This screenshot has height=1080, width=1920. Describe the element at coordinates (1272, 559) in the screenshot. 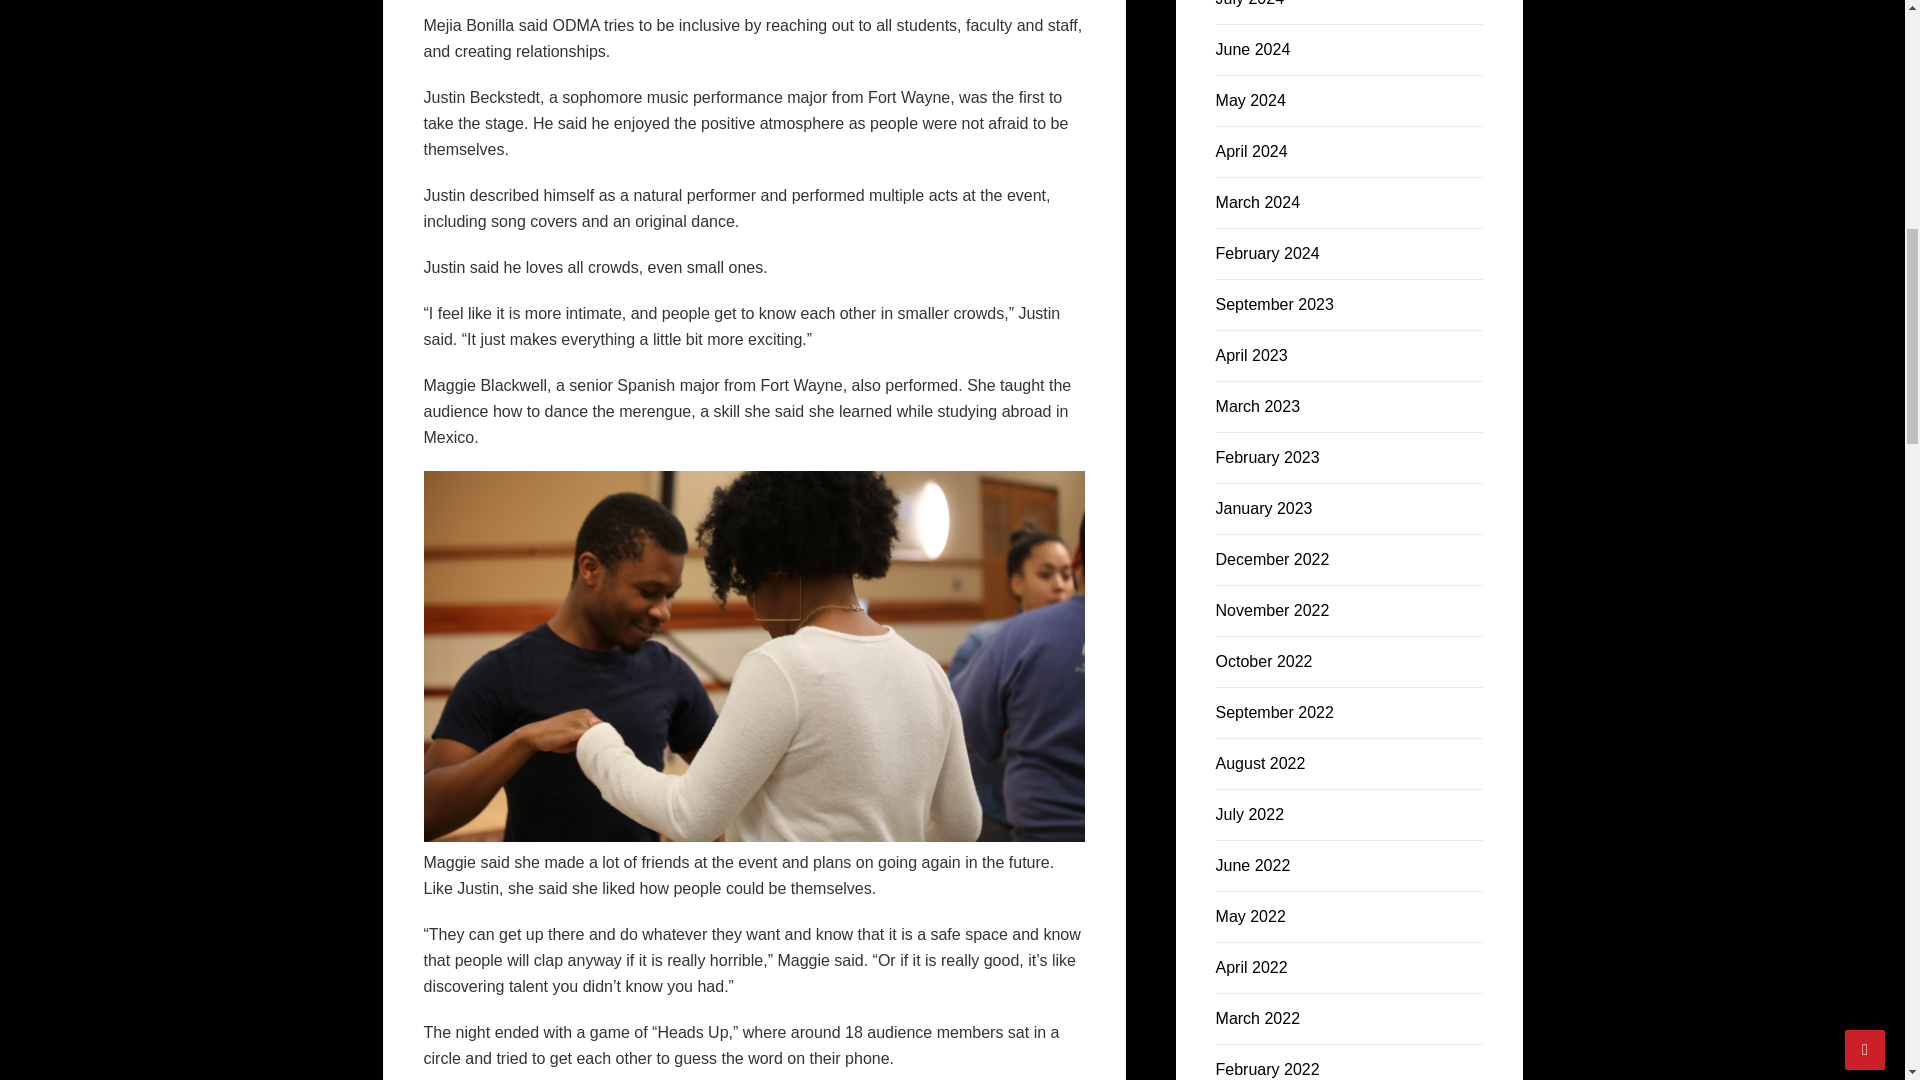

I see `December 2022` at that location.